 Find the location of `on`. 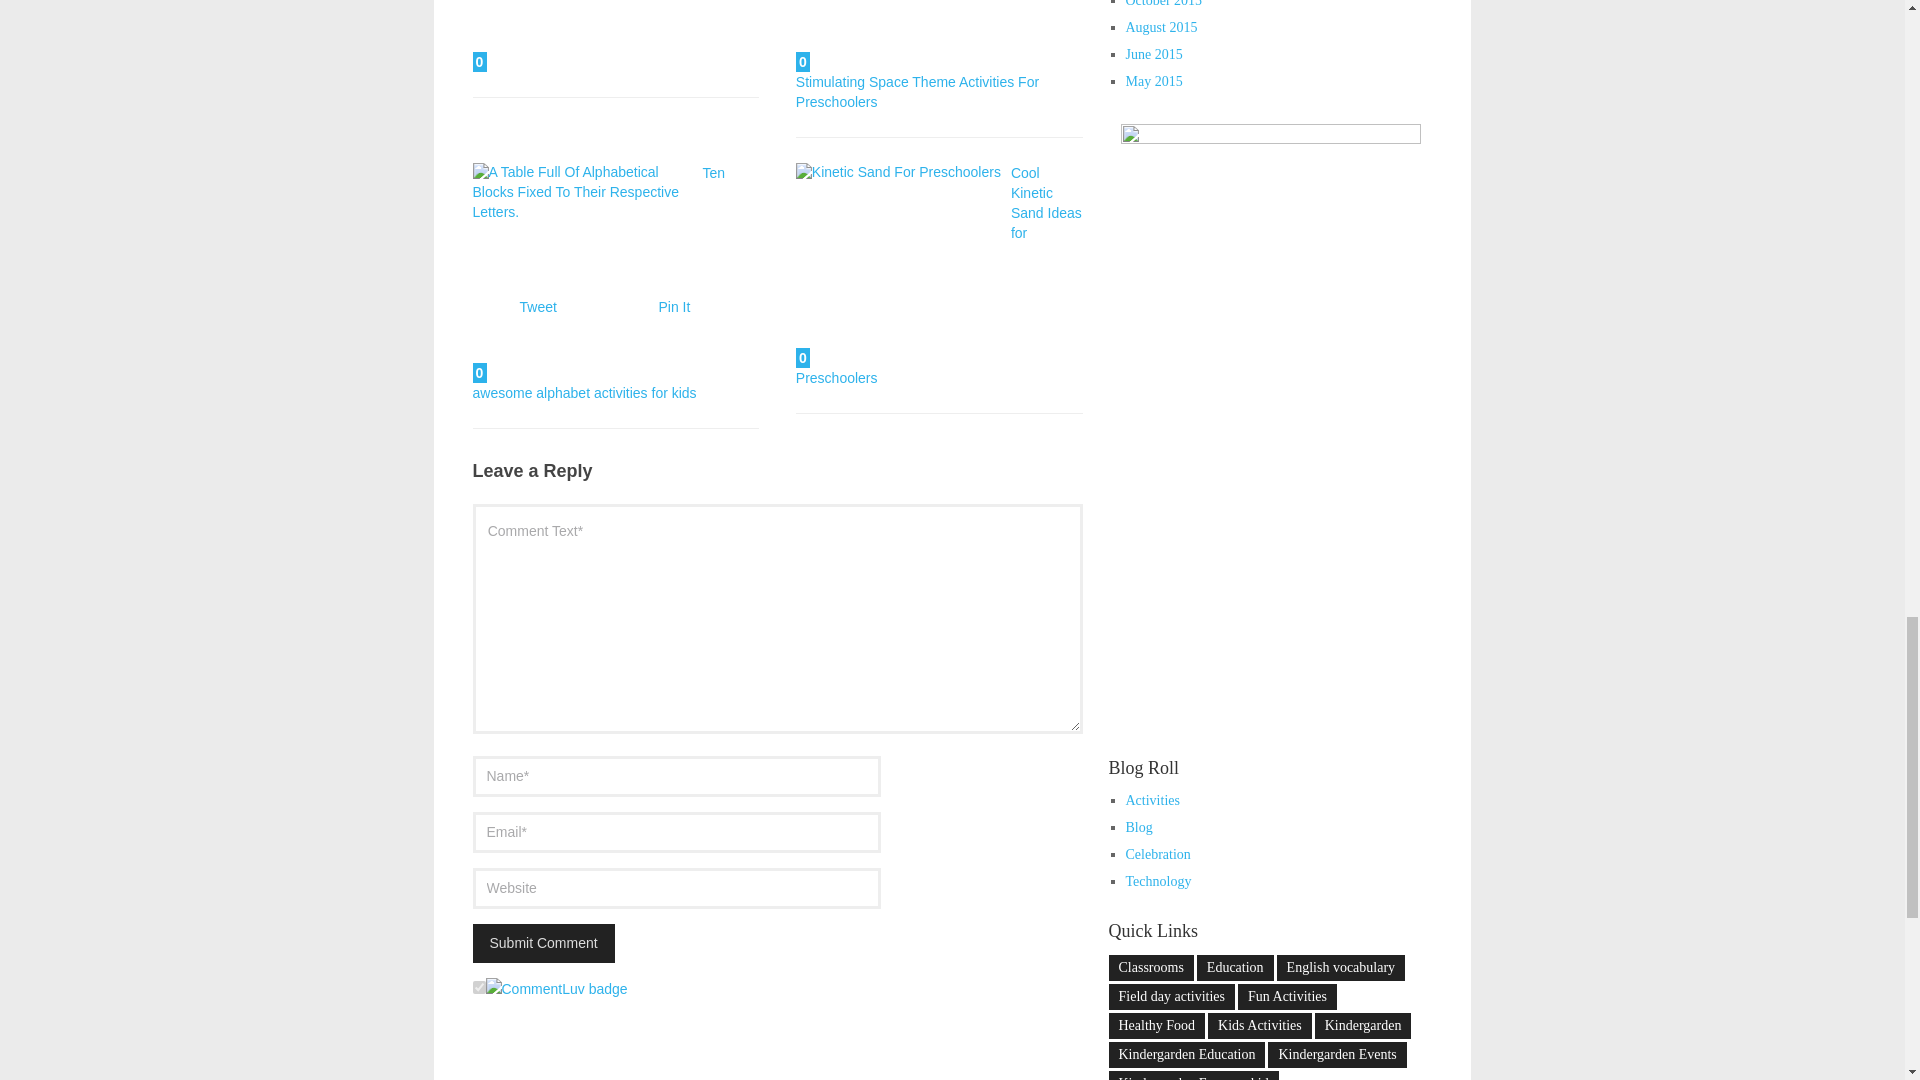

on is located at coordinates (478, 986).